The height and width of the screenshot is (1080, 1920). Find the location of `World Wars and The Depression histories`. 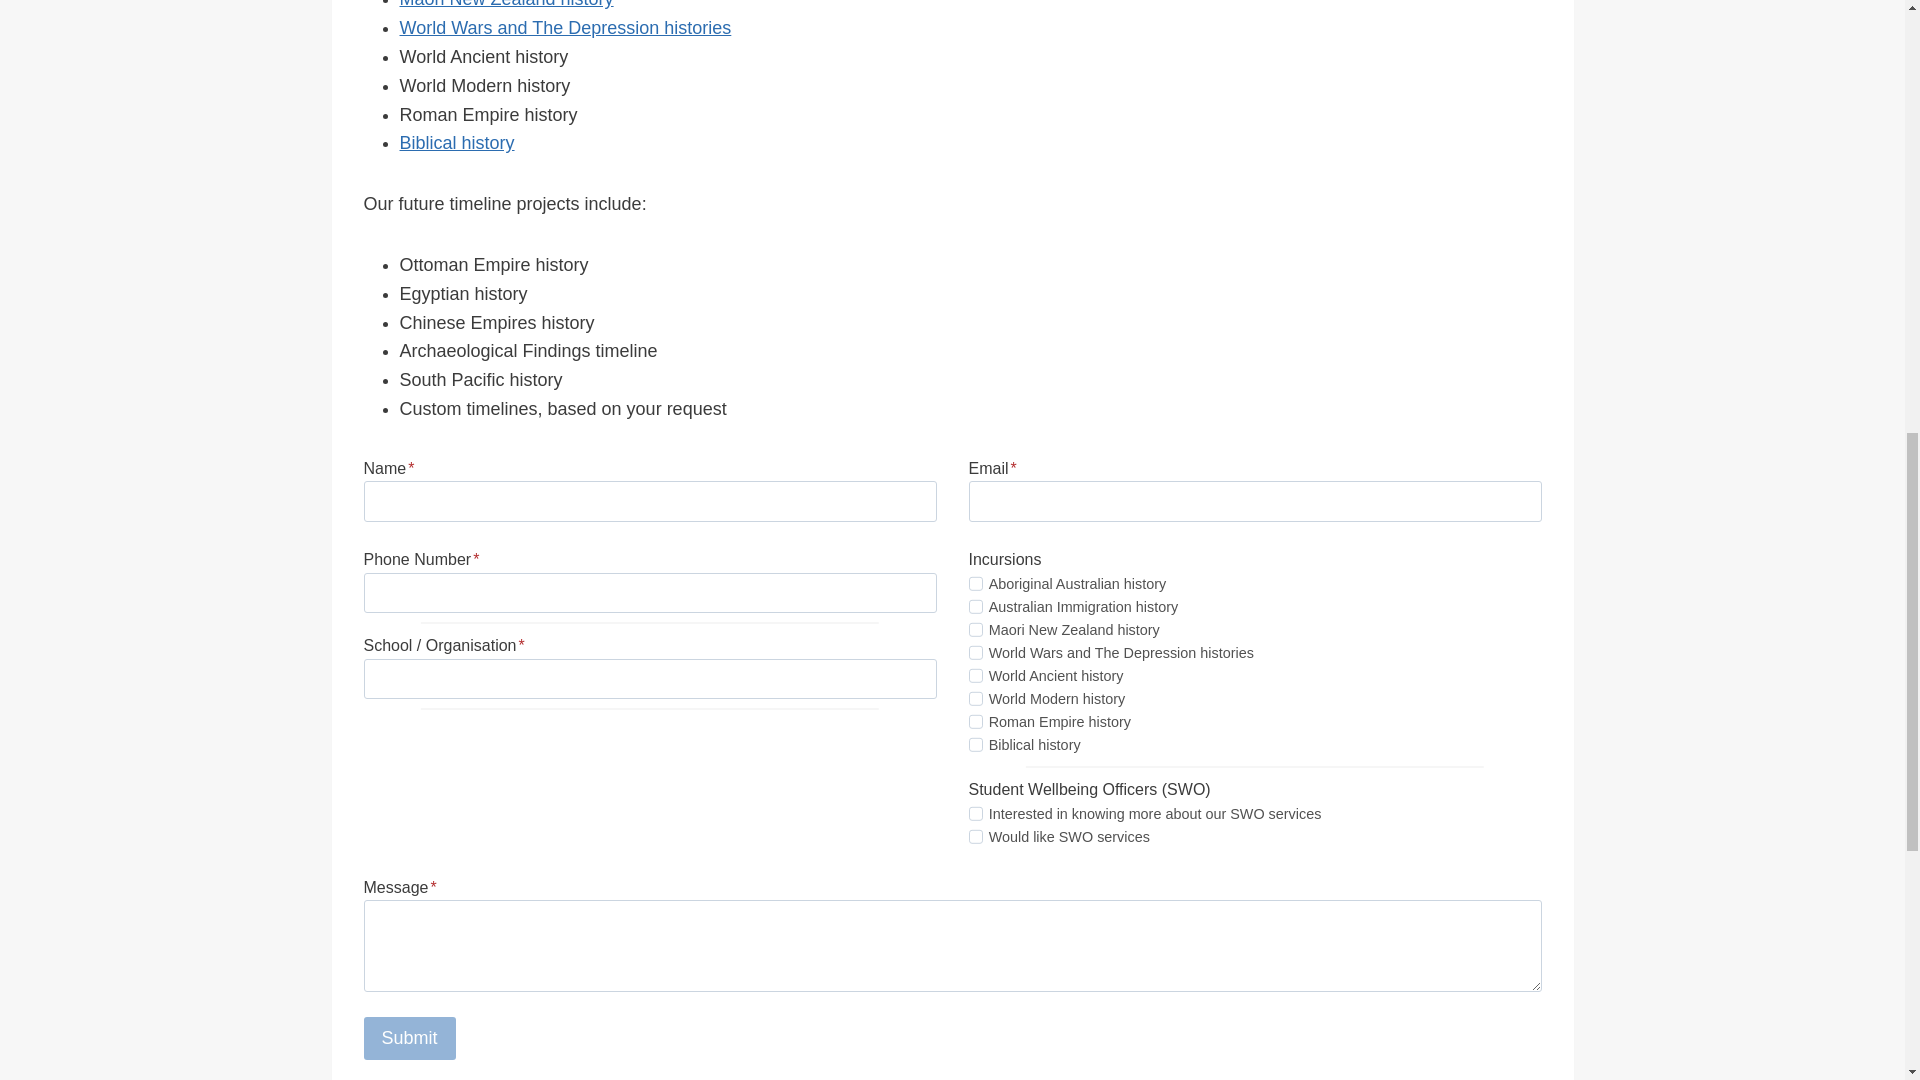

World Wars and The Depression histories is located at coordinates (565, 28).